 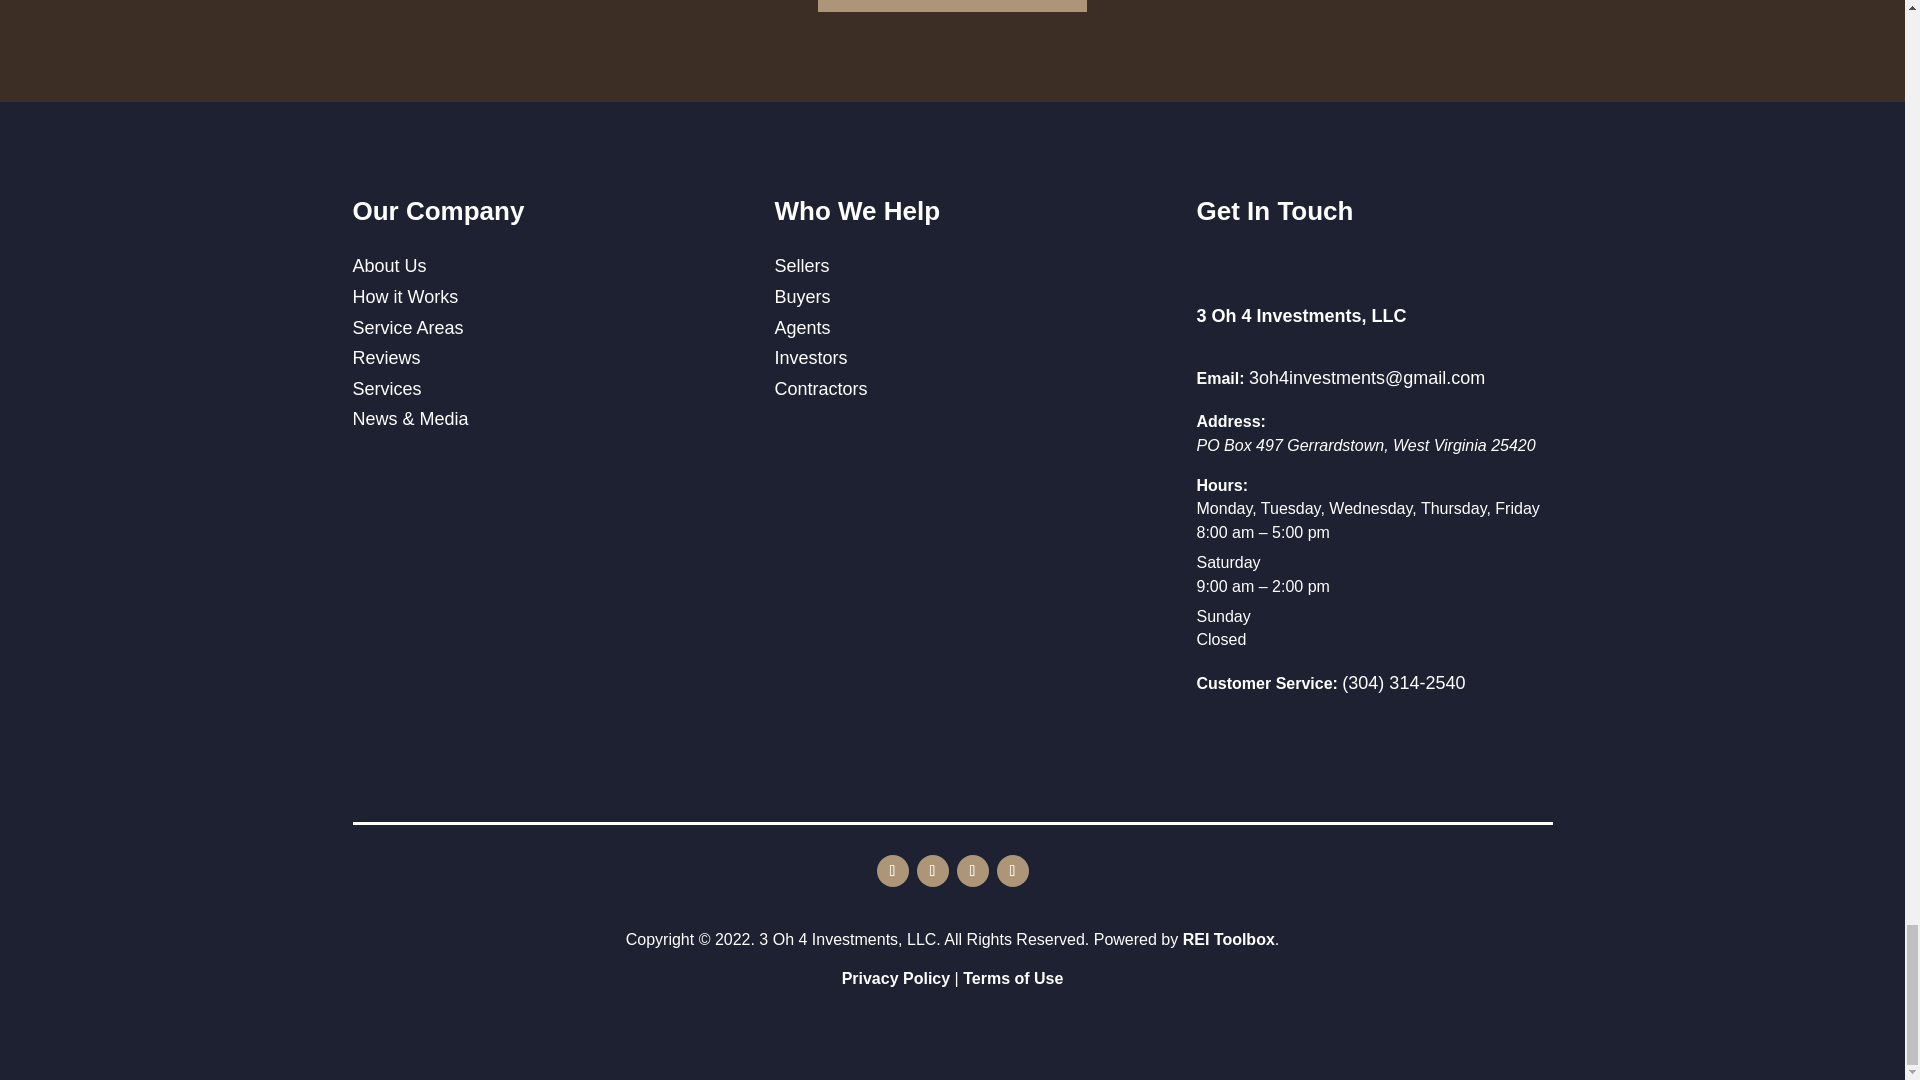 What do you see at coordinates (932, 870) in the screenshot?
I see `Follow on Instagram` at bounding box center [932, 870].